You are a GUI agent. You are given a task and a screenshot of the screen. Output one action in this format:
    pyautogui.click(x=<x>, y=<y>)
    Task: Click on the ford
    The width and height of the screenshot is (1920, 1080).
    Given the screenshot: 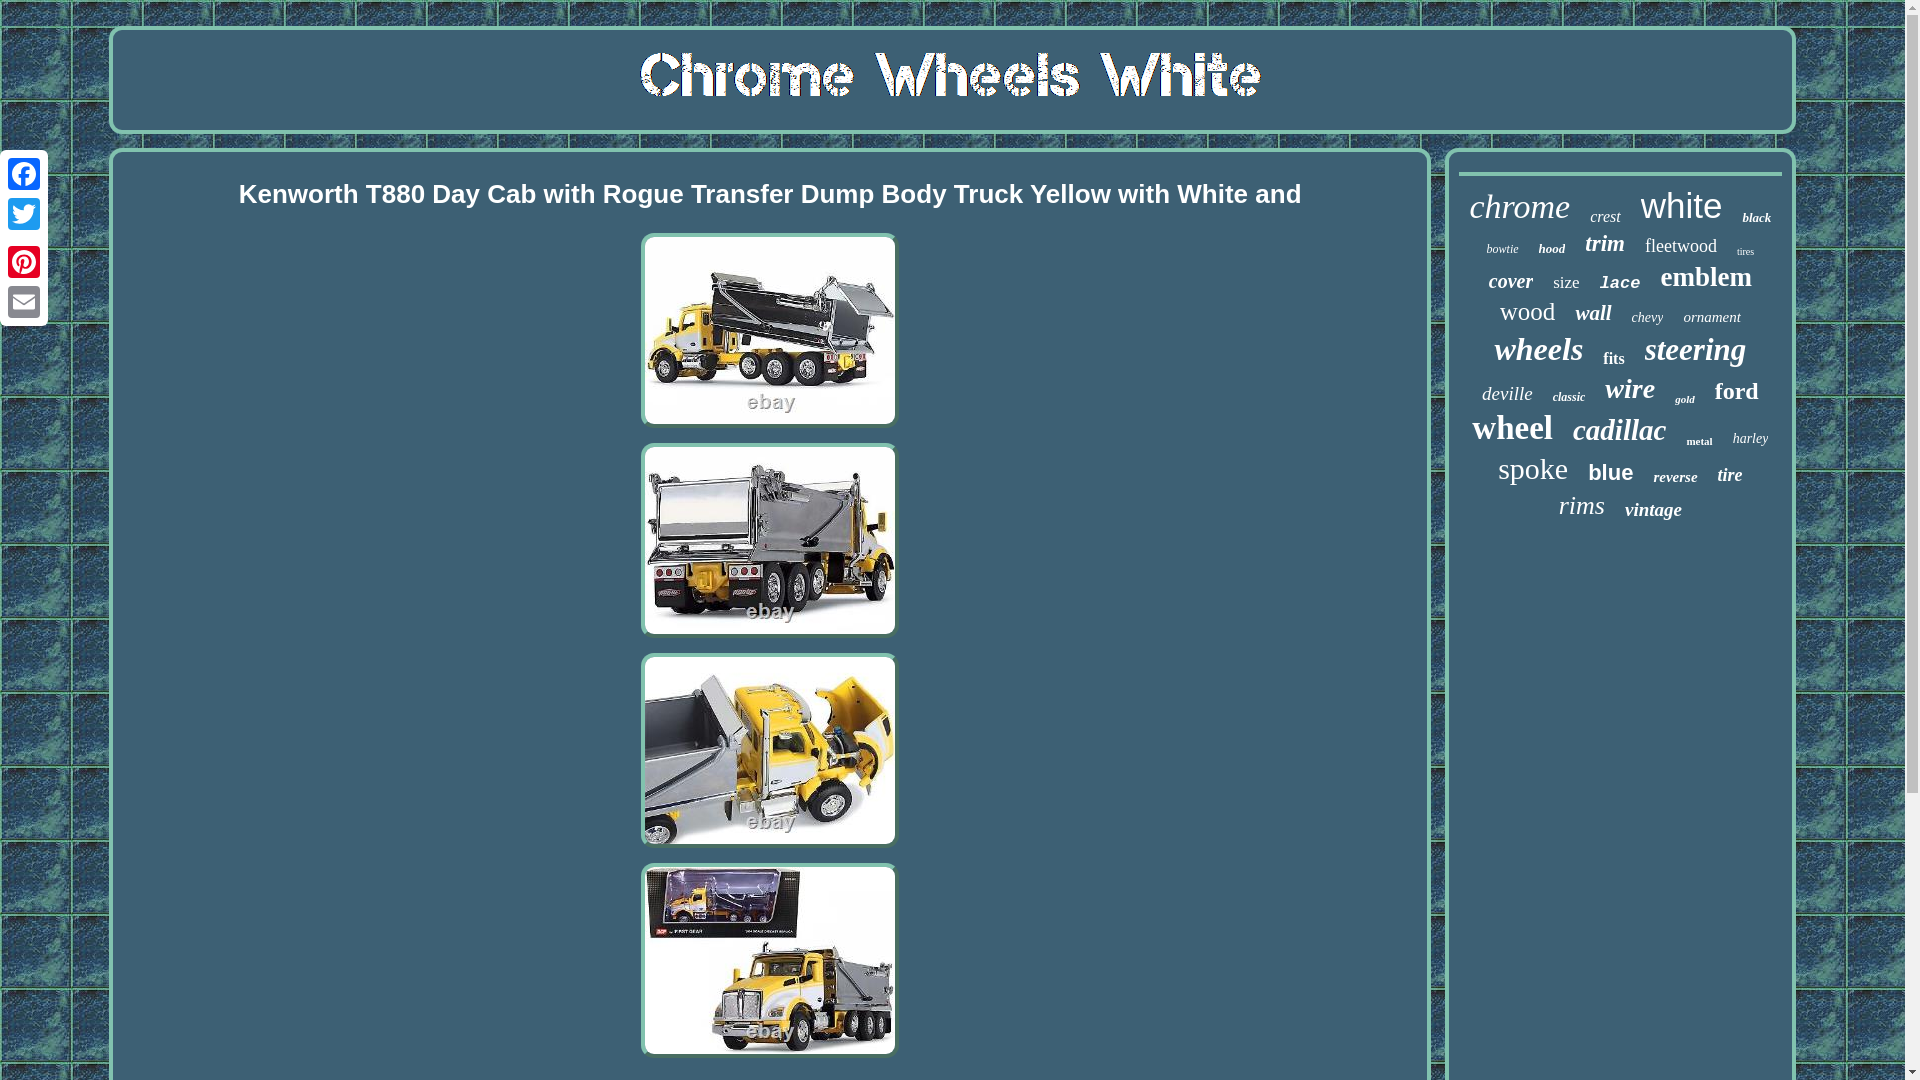 What is the action you would take?
    pyautogui.click(x=1736, y=392)
    